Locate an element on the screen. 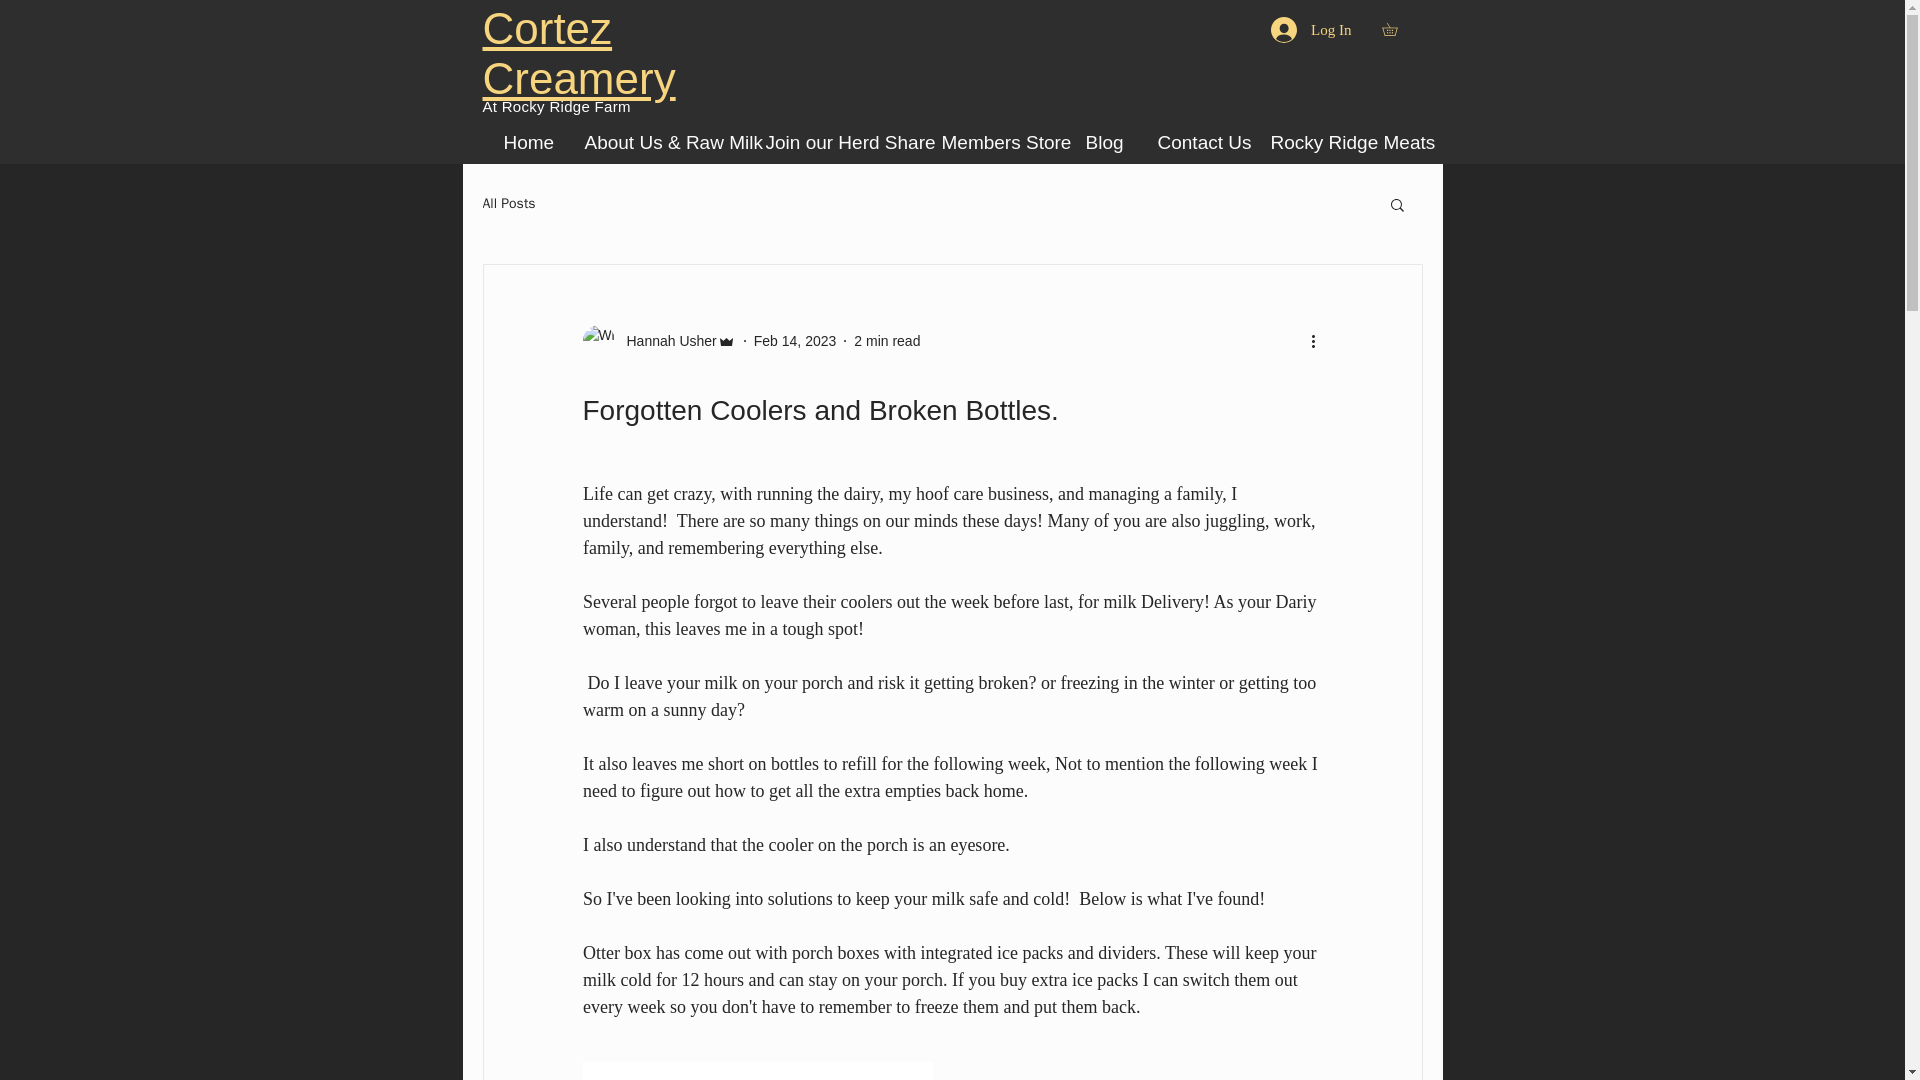 The width and height of the screenshot is (1920, 1080). Members Store is located at coordinates (997, 142).